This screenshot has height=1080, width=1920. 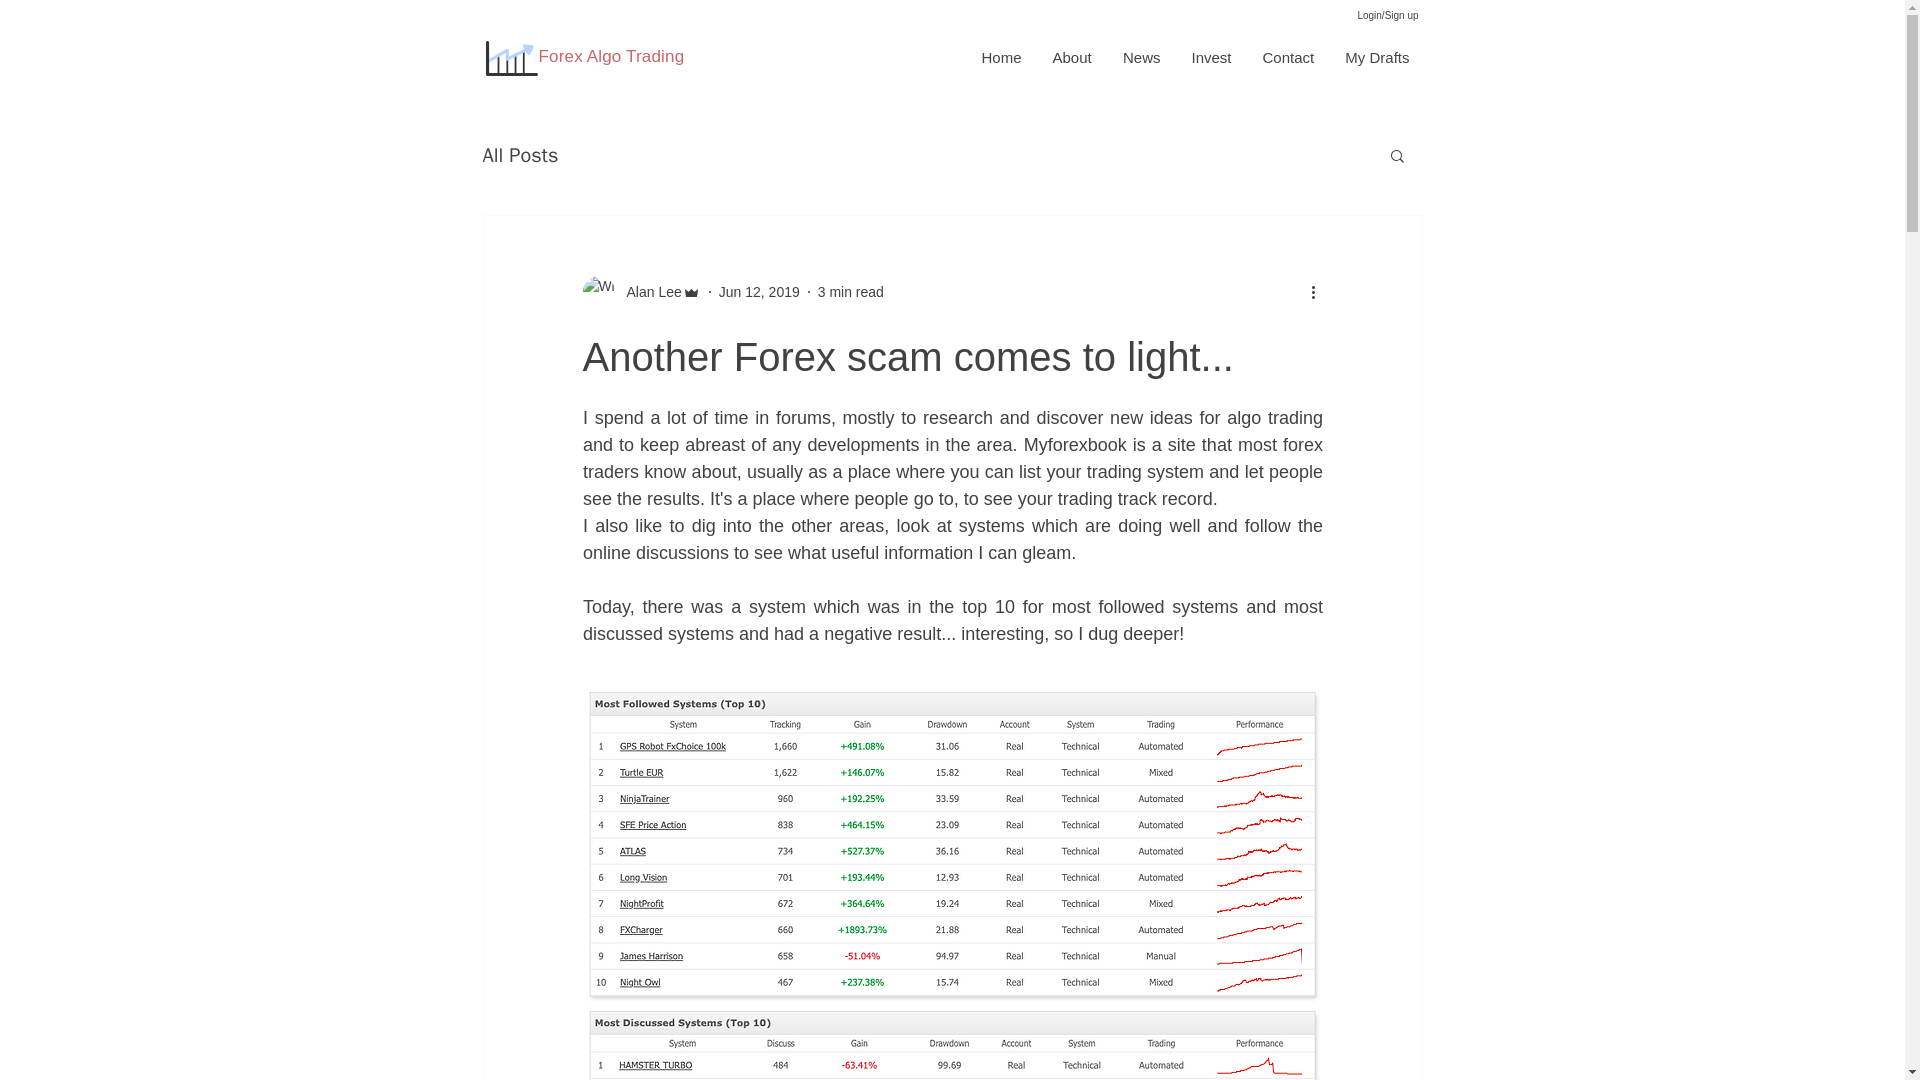 What do you see at coordinates (1210, 58) in the screenshot?
I see `Invest` at bounding box center [1210, 58].